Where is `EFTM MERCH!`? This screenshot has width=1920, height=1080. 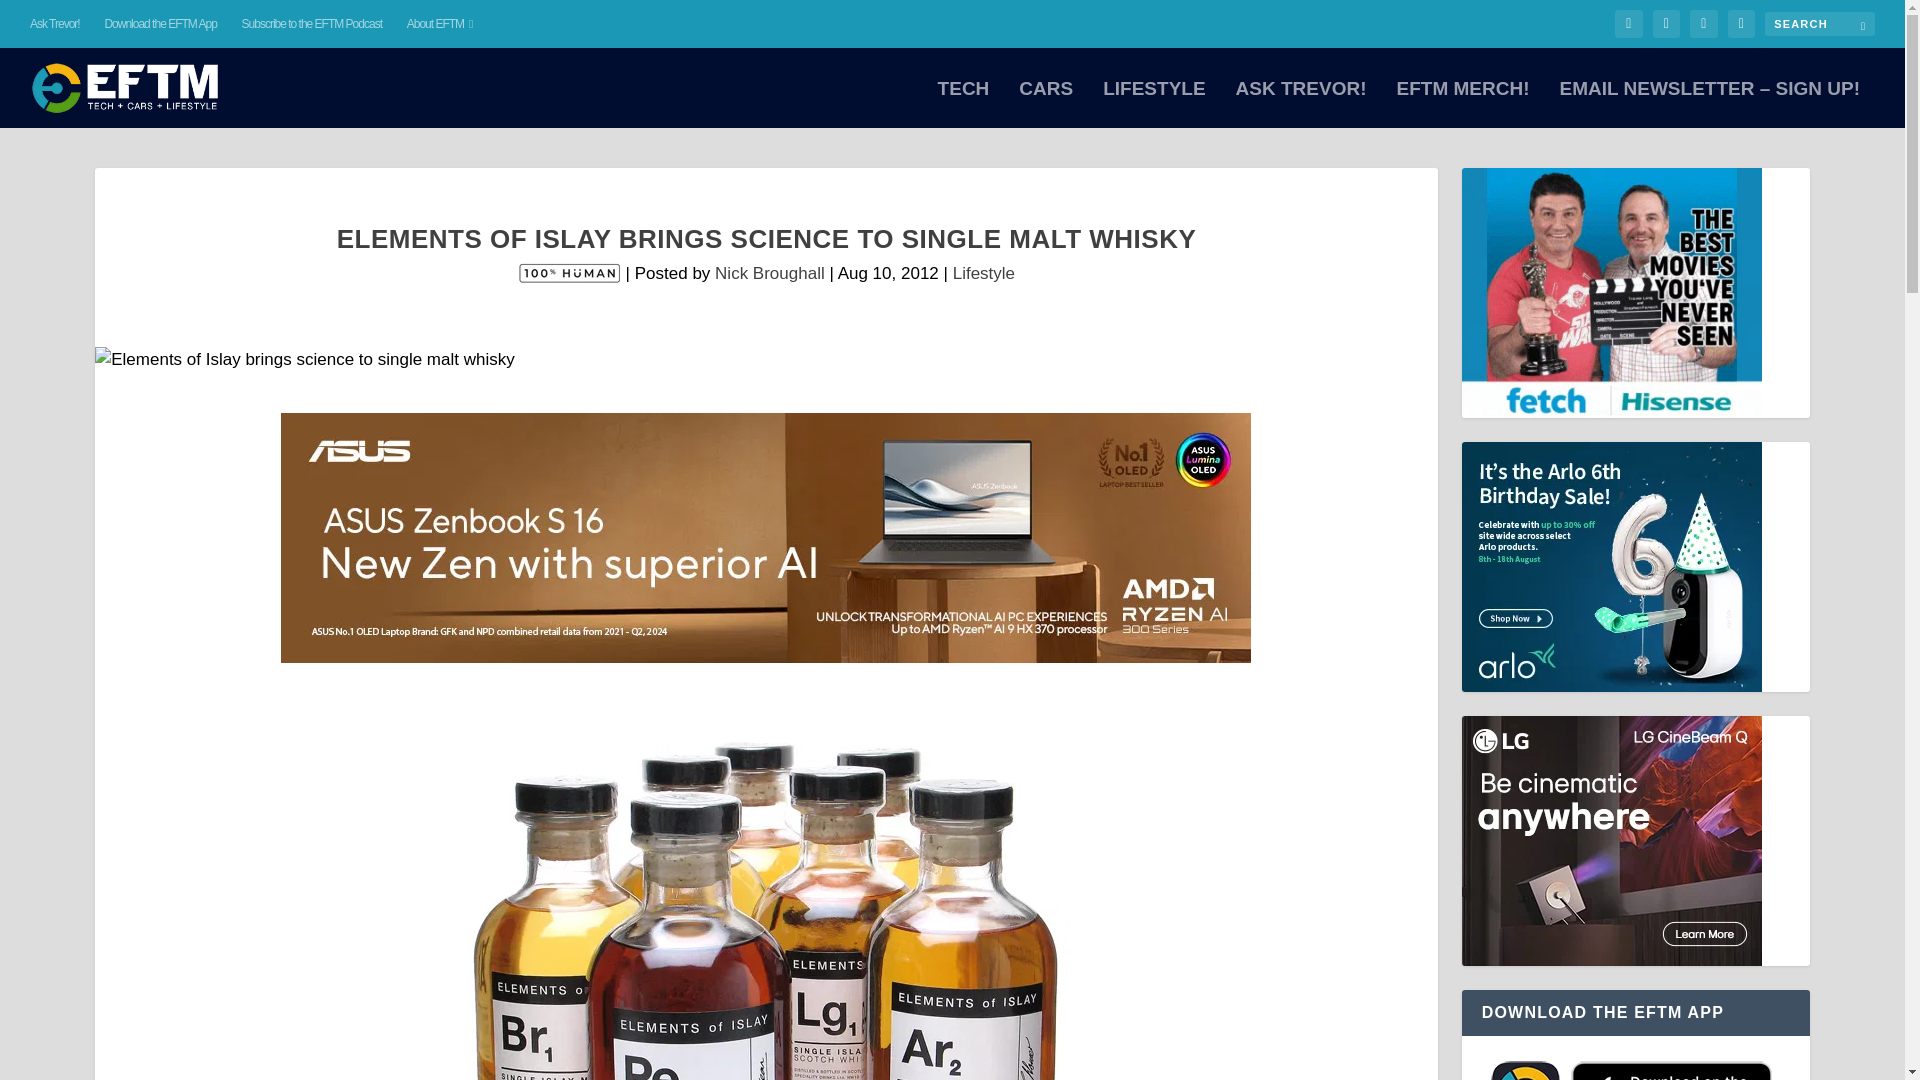 EFTM MERCH! is located at coordinates (1462, 104).